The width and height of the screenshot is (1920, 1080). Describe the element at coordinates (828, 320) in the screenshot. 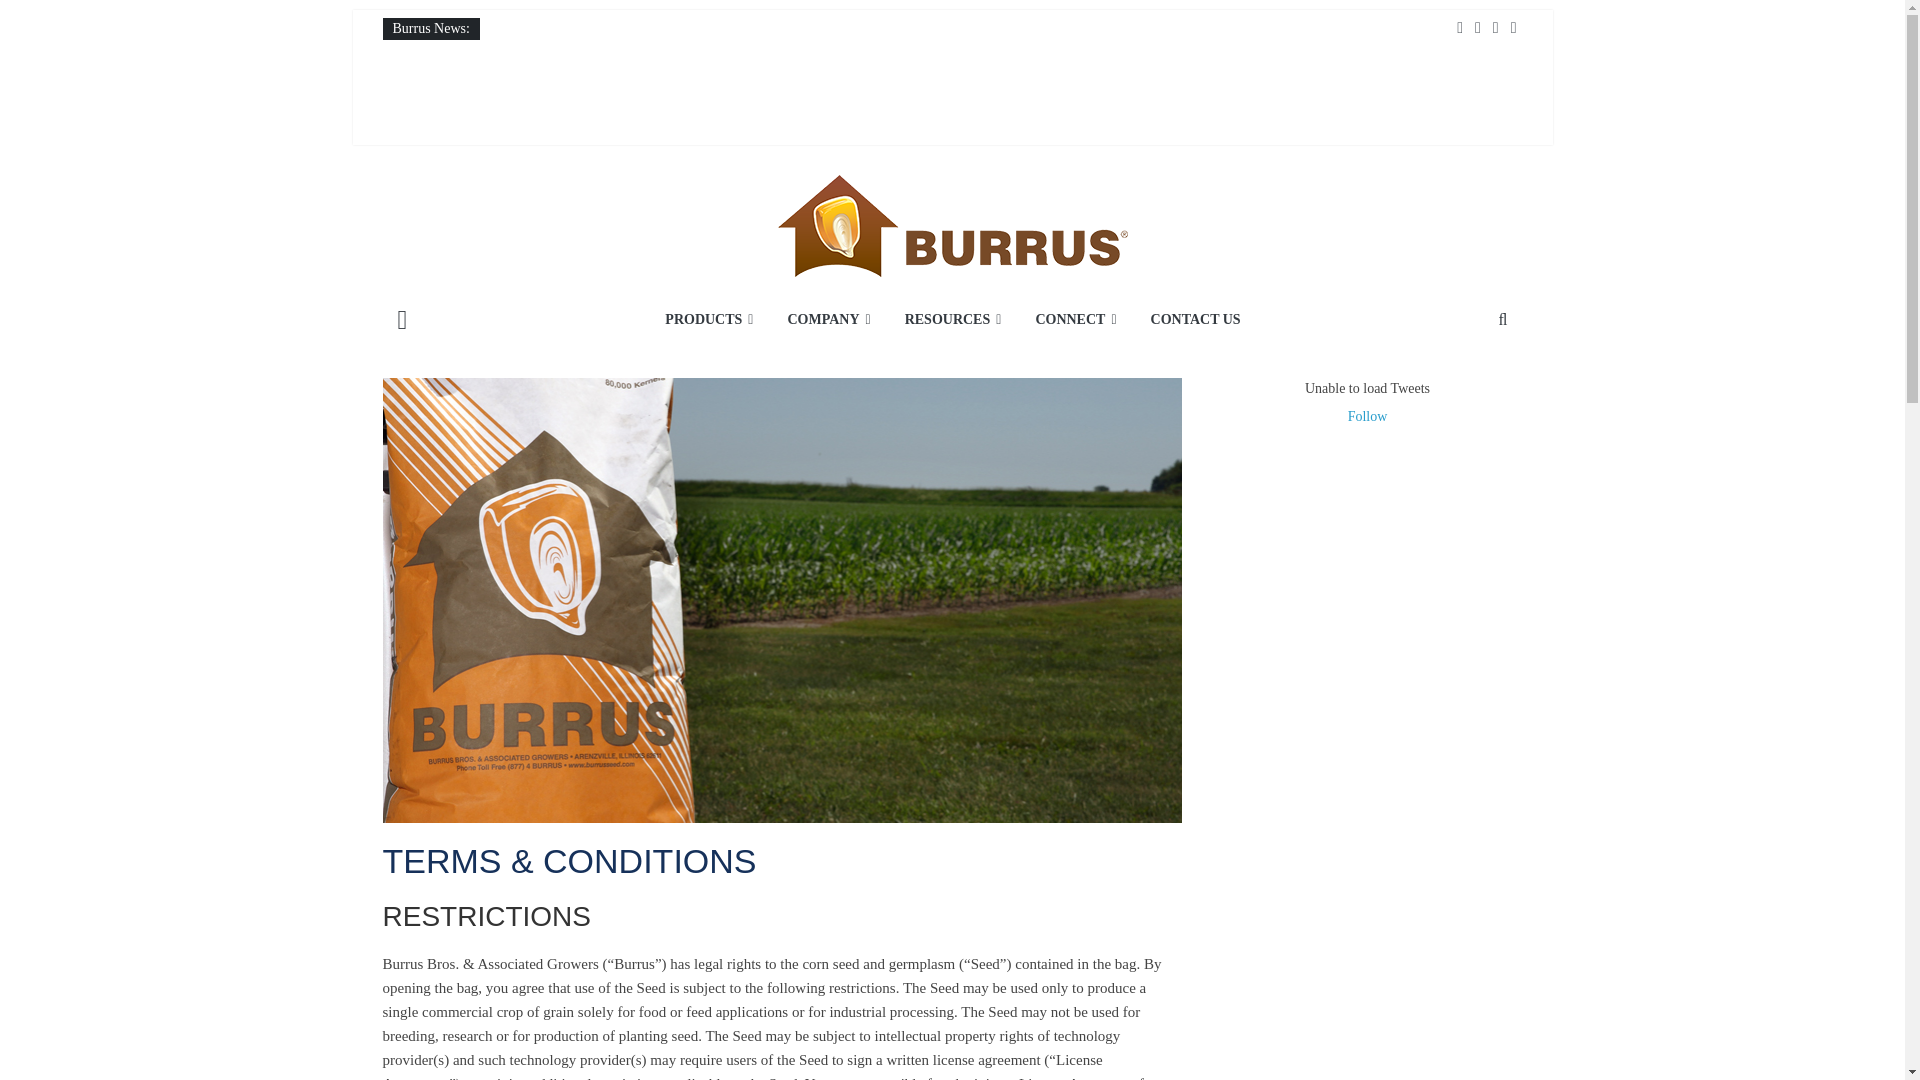

I see `COMPANY` at that location.